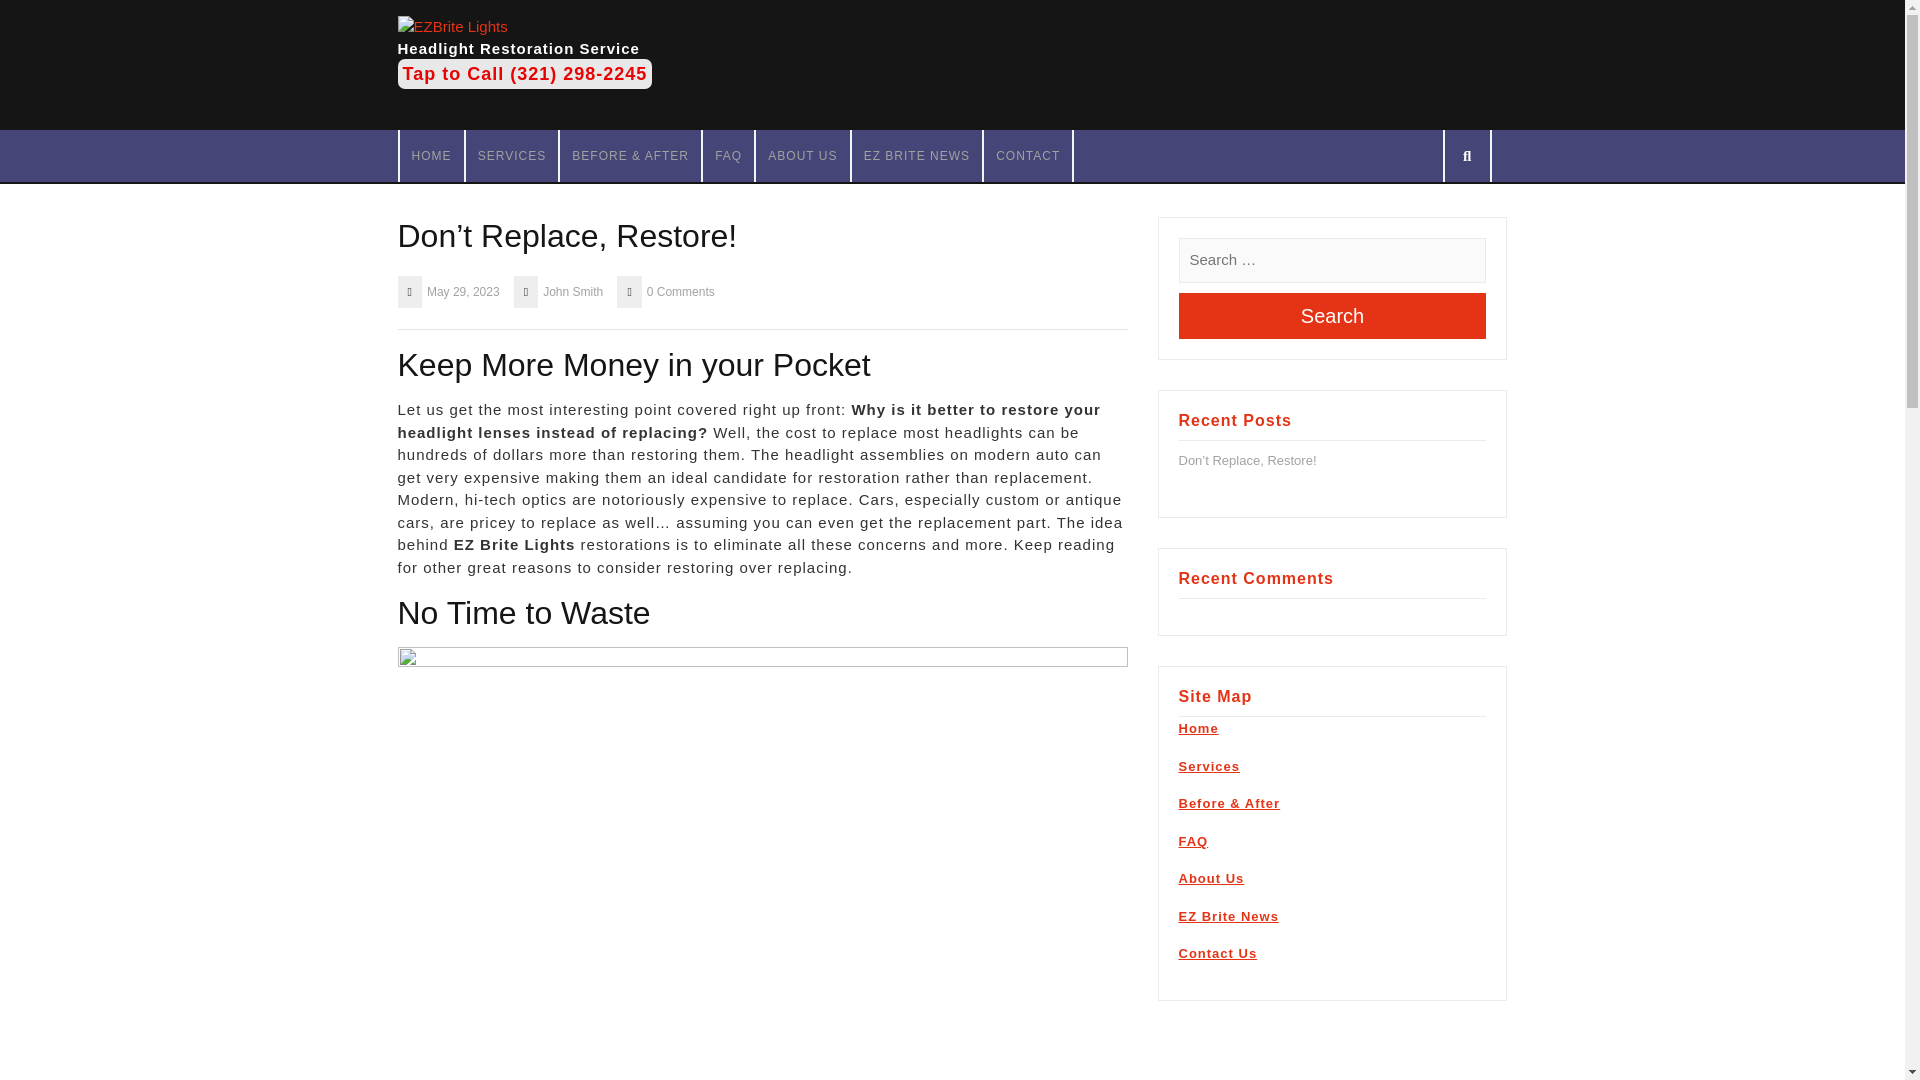 The image size is (1920, 1080). Describe the element at coordinates (1211, 878) in the screenshot. I see `About Us` at that location.